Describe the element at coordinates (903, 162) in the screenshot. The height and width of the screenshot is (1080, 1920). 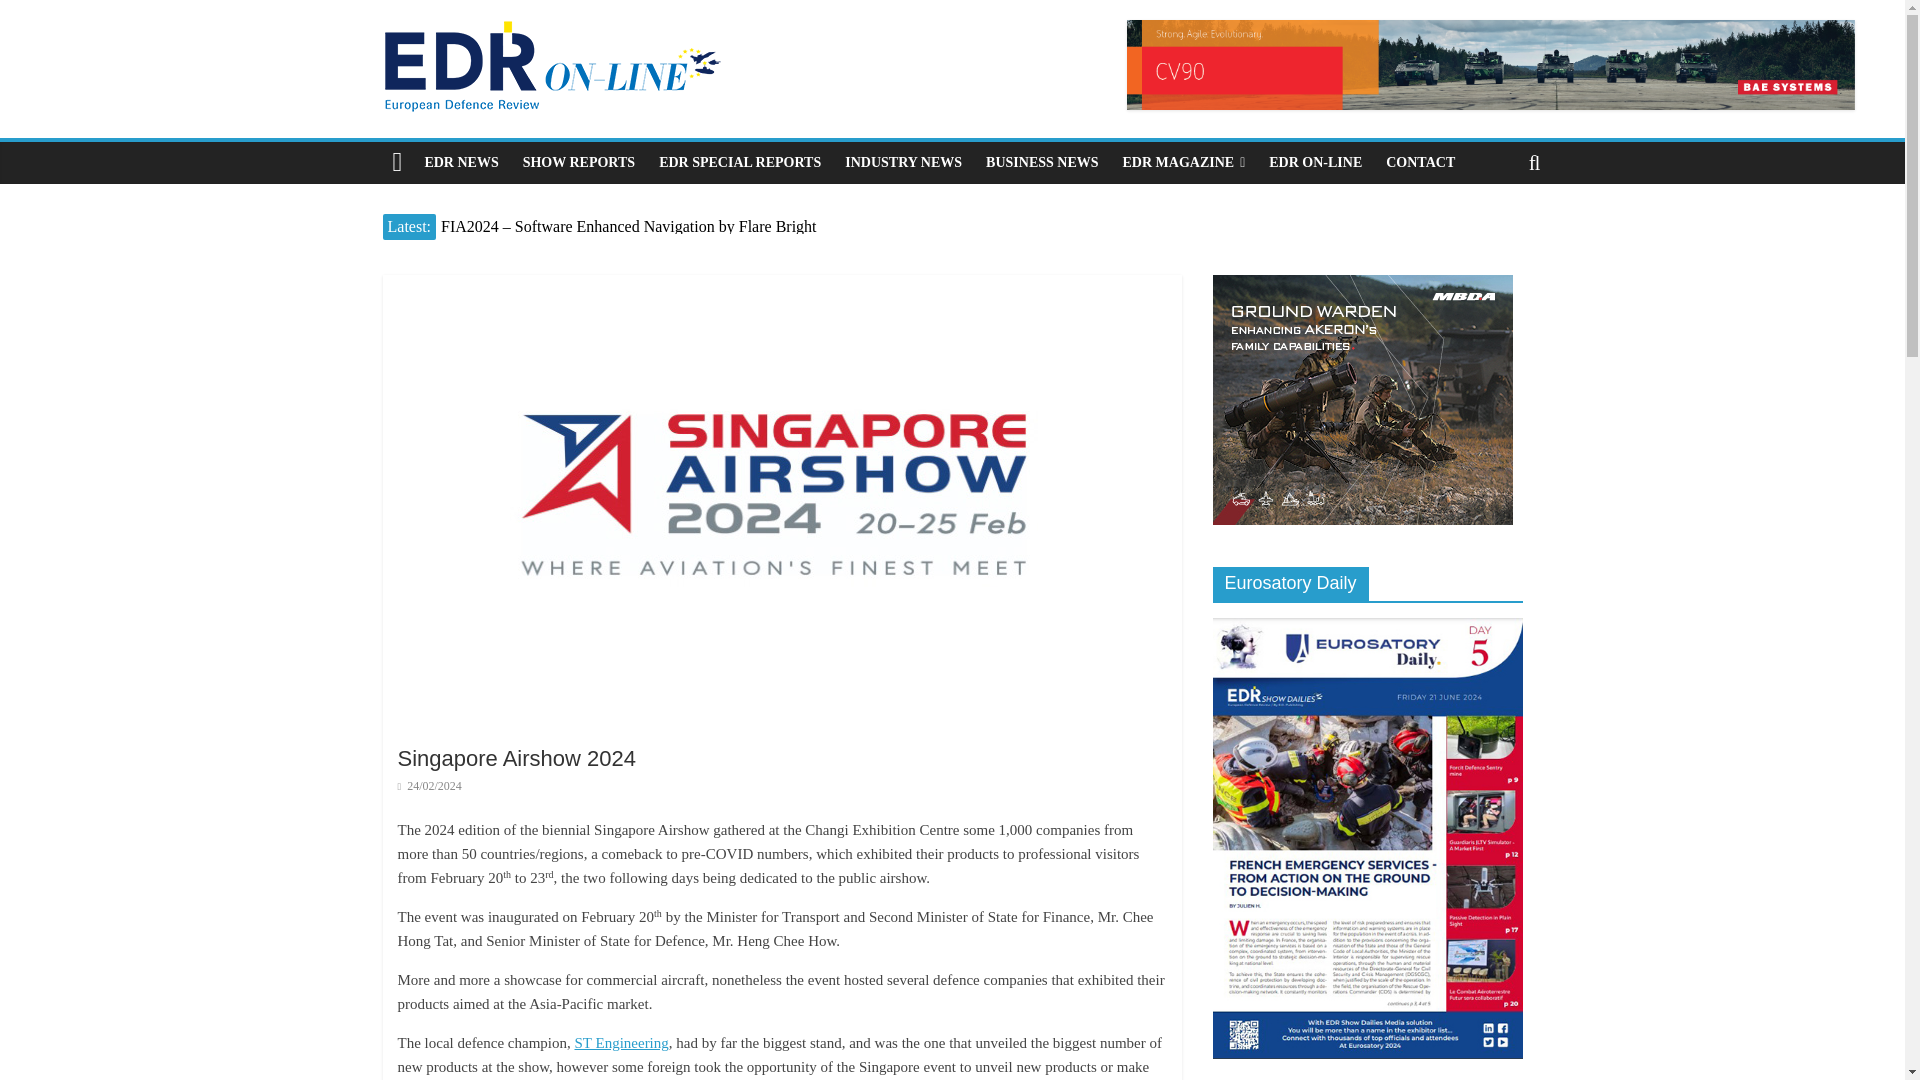
I see `INDUSTRY NEWS` at that location.